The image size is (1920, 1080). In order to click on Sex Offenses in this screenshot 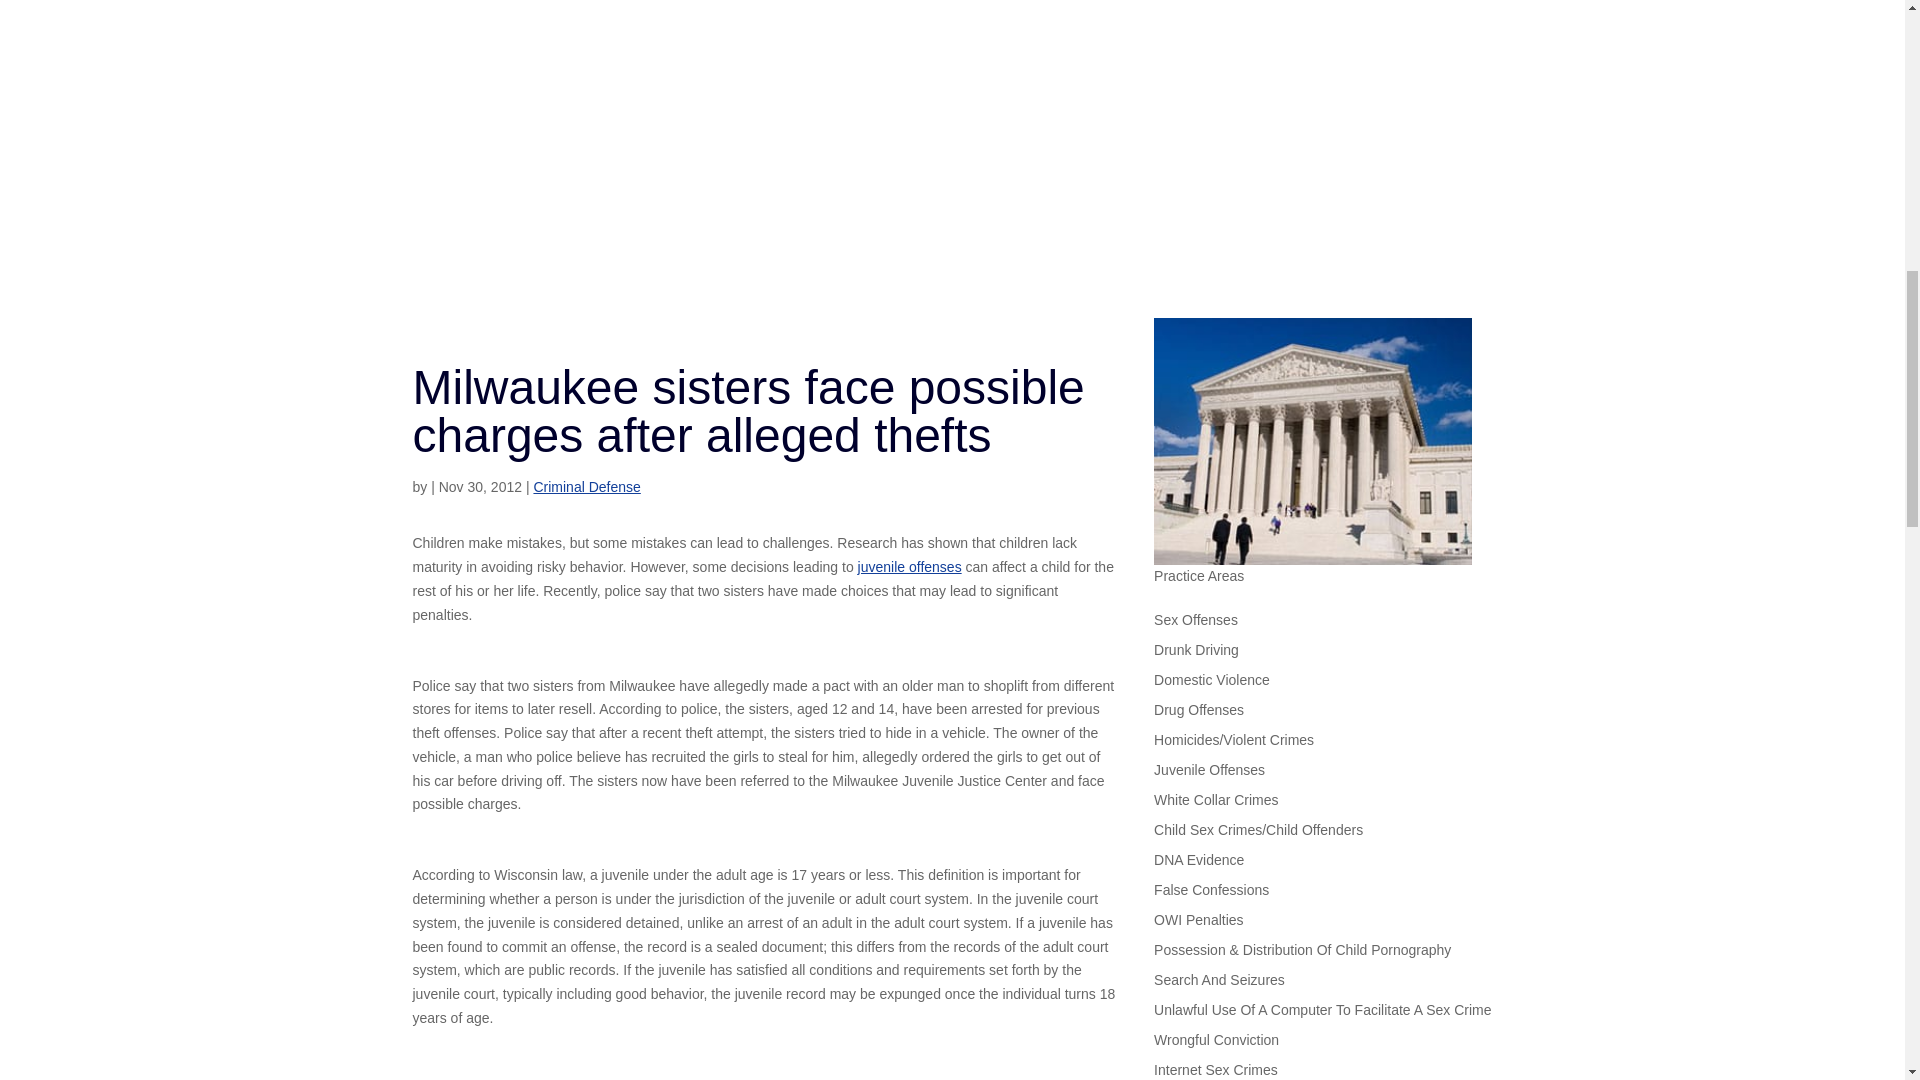, I will do `click(1196, 624)`.